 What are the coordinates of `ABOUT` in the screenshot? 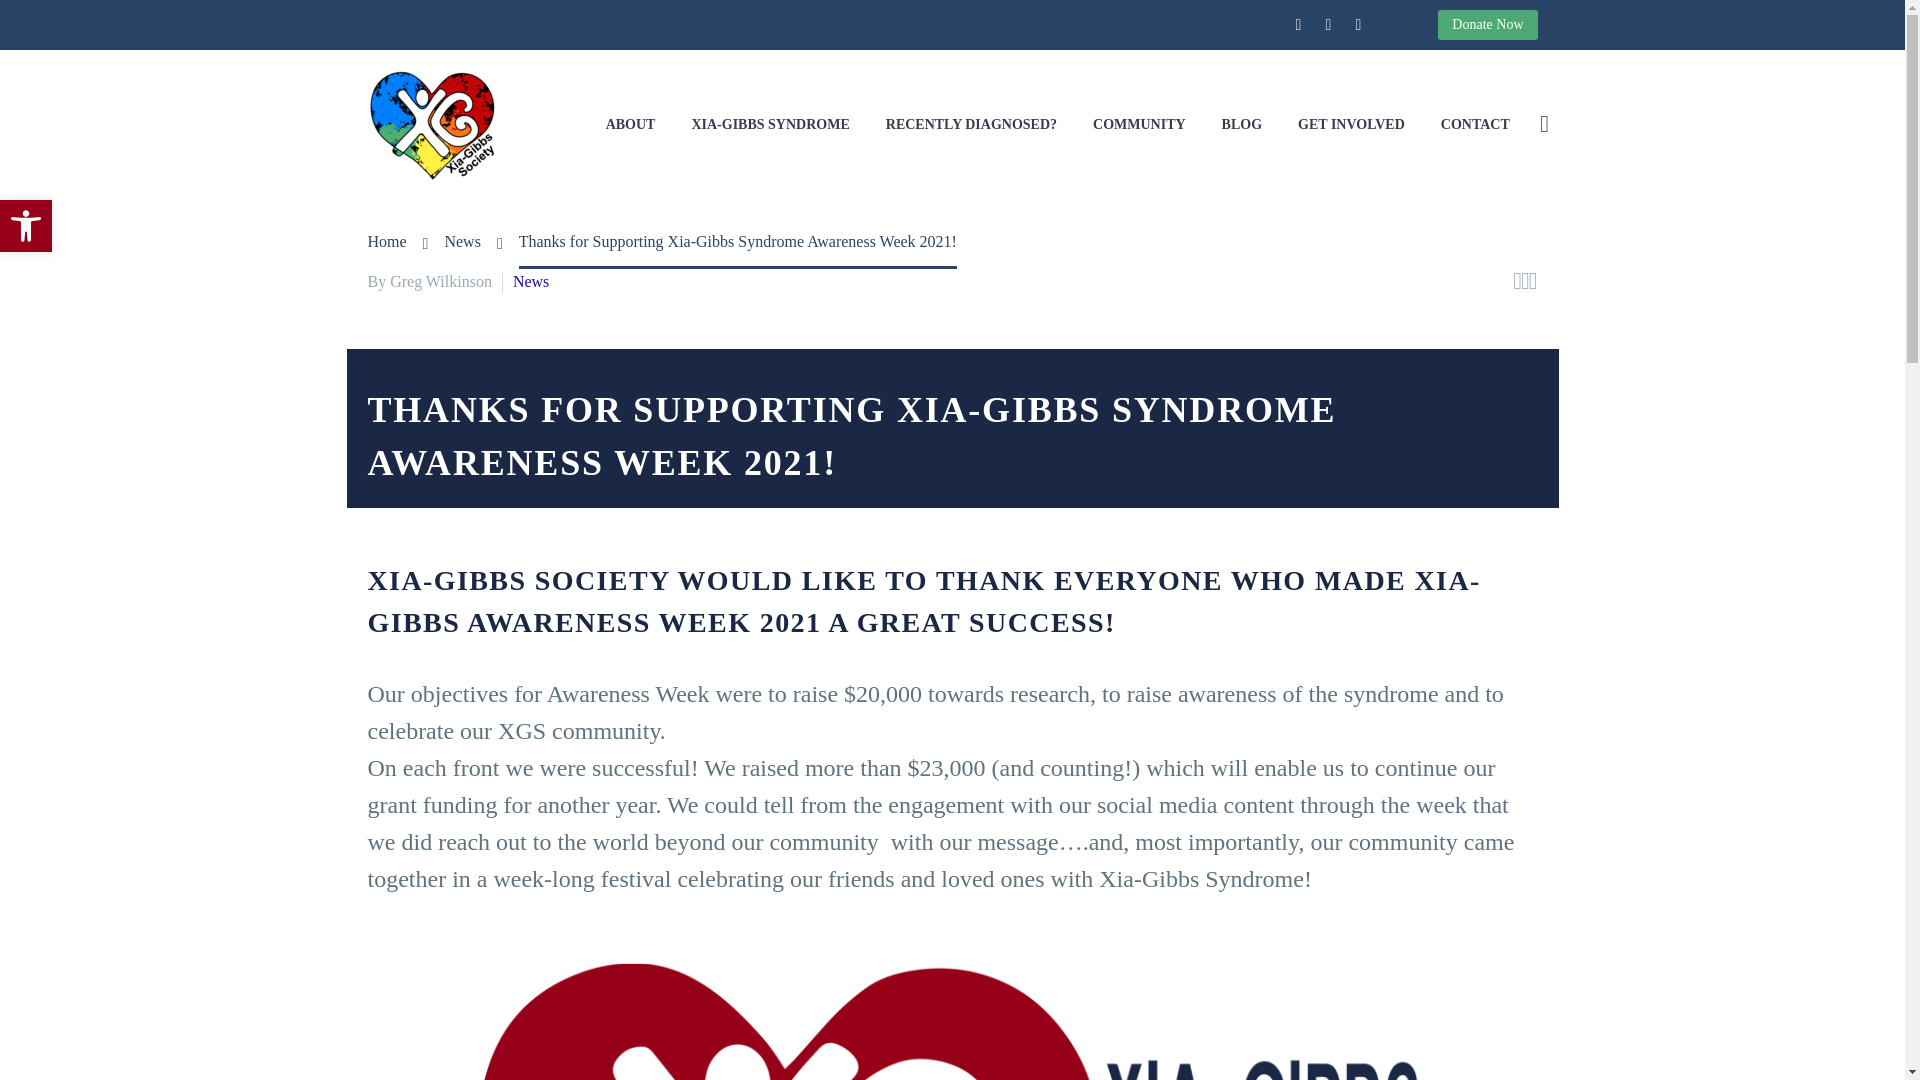 It's located at (1351, 124).